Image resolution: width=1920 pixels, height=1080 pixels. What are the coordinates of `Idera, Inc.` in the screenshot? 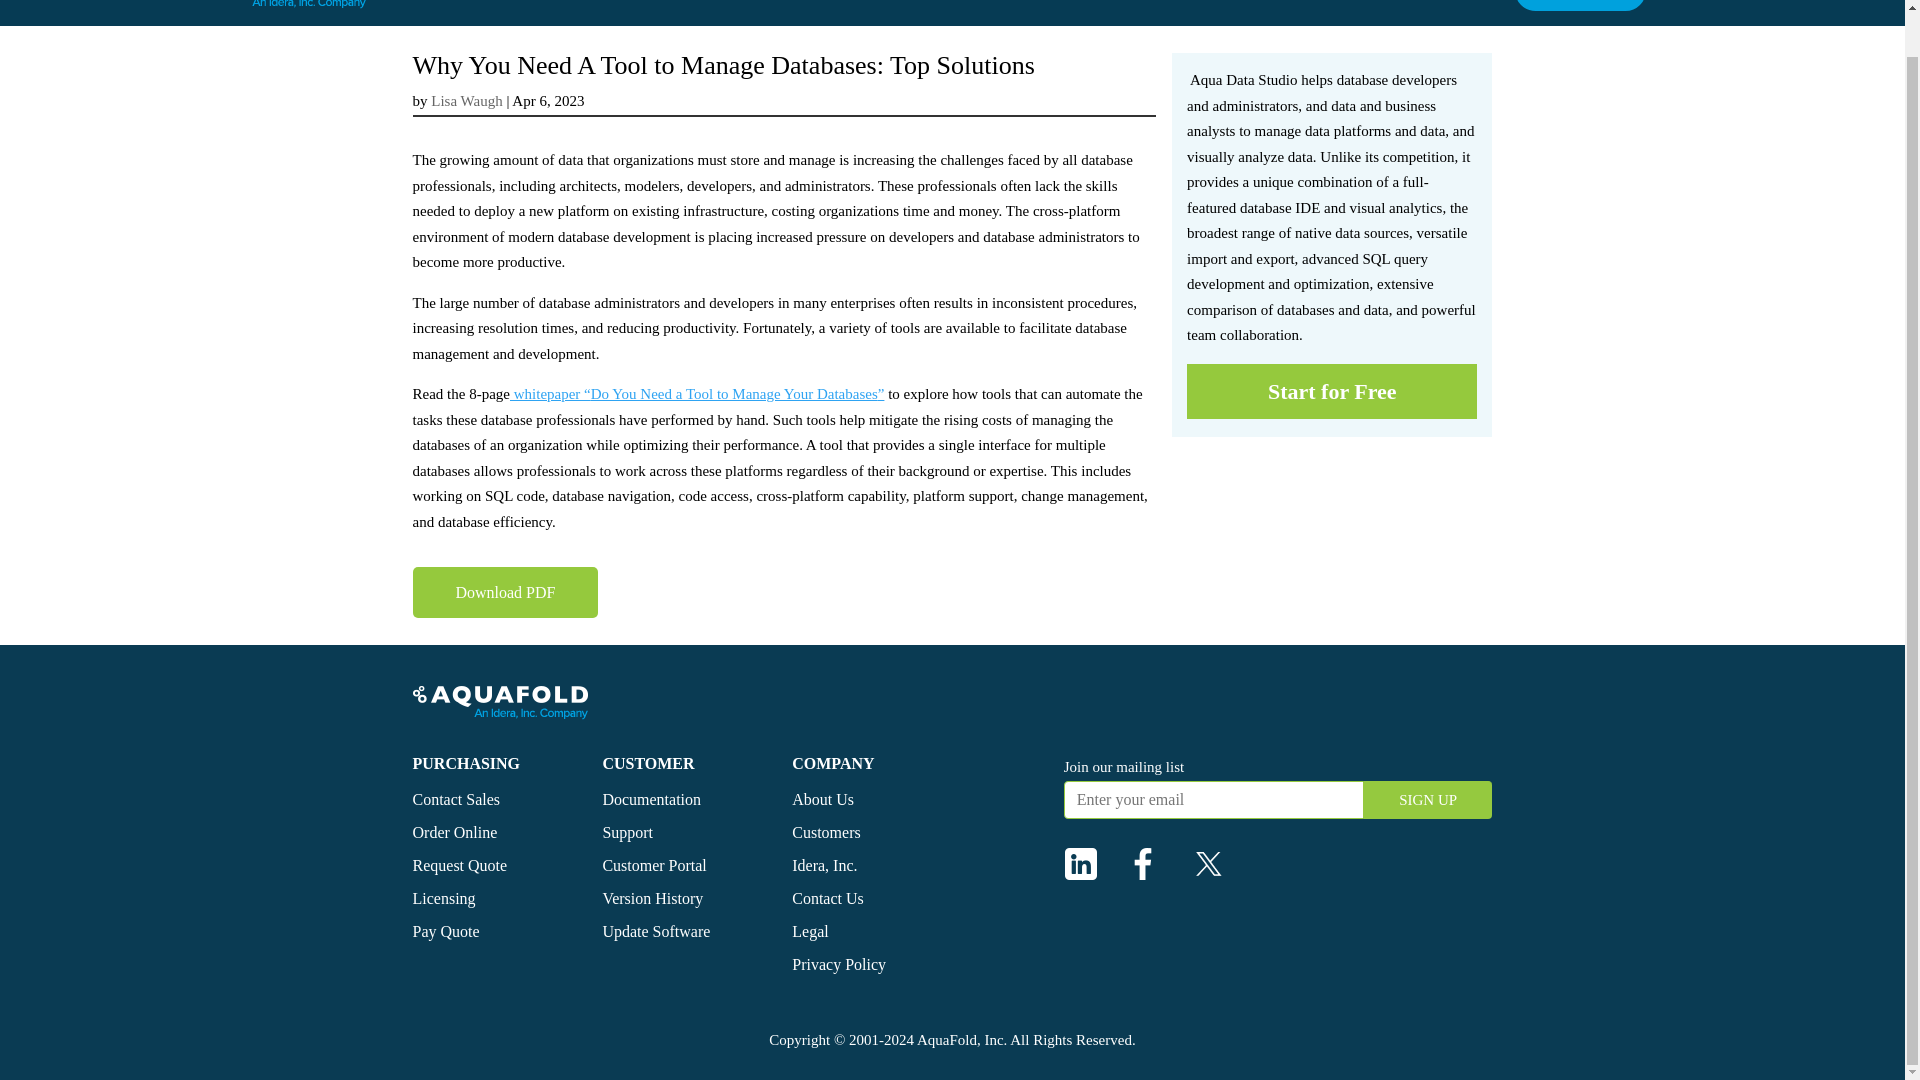 It's located at (824, 865).